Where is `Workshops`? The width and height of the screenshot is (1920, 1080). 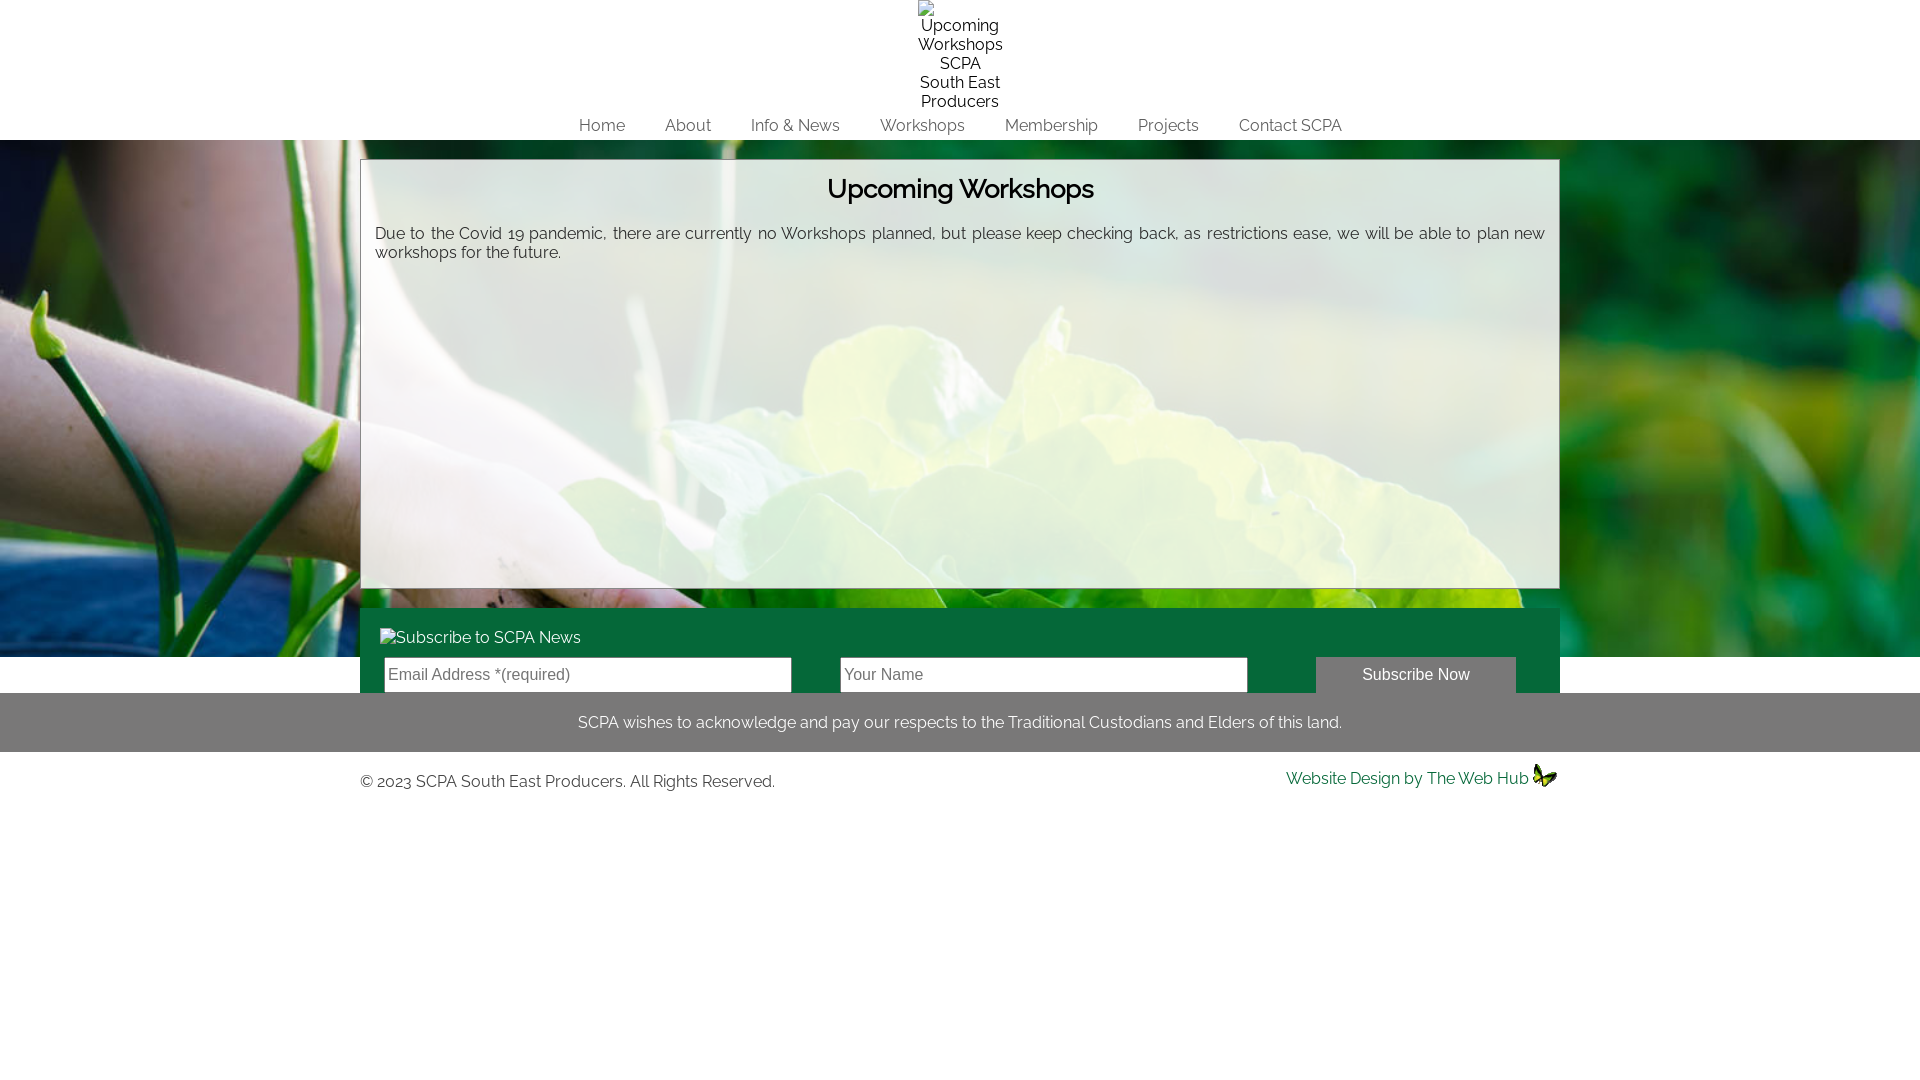
Workshops is located at coordinates (922, 126).